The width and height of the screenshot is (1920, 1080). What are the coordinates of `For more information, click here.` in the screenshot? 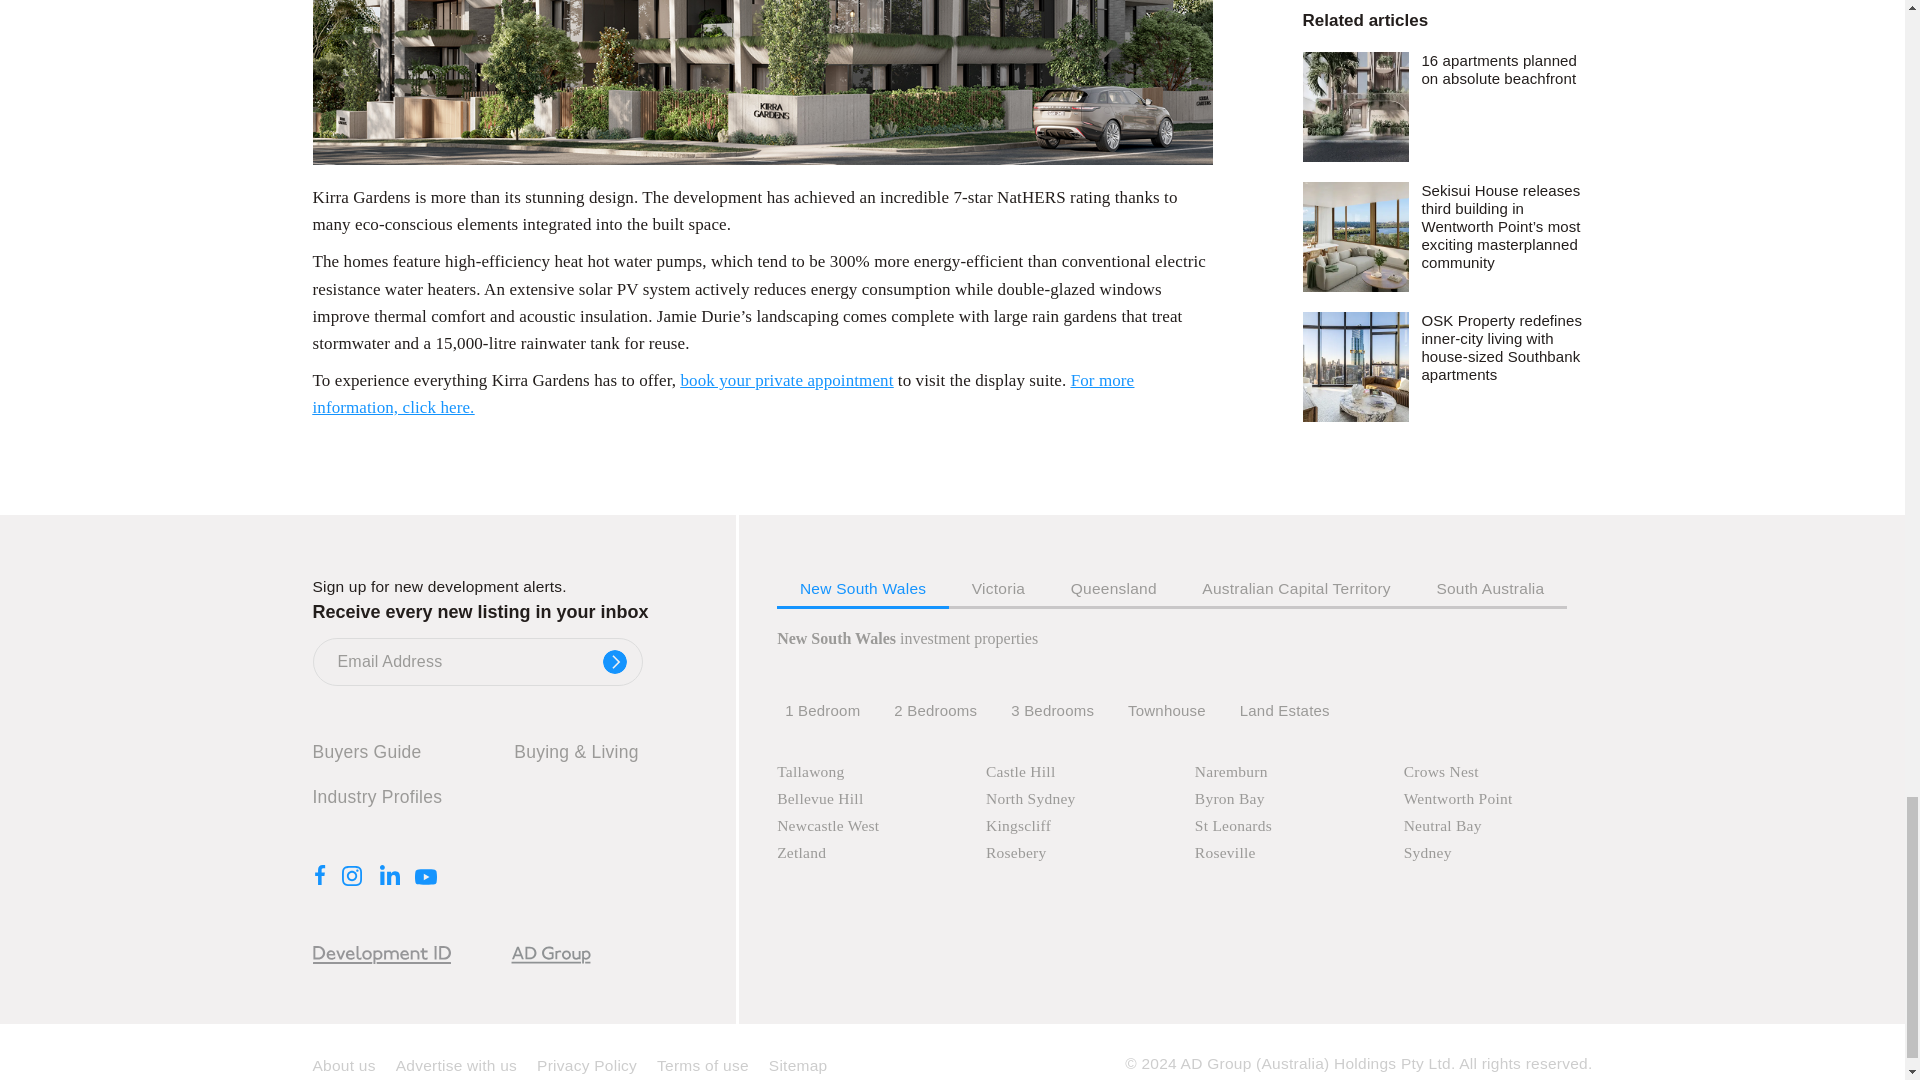 It's located at (722, 394).